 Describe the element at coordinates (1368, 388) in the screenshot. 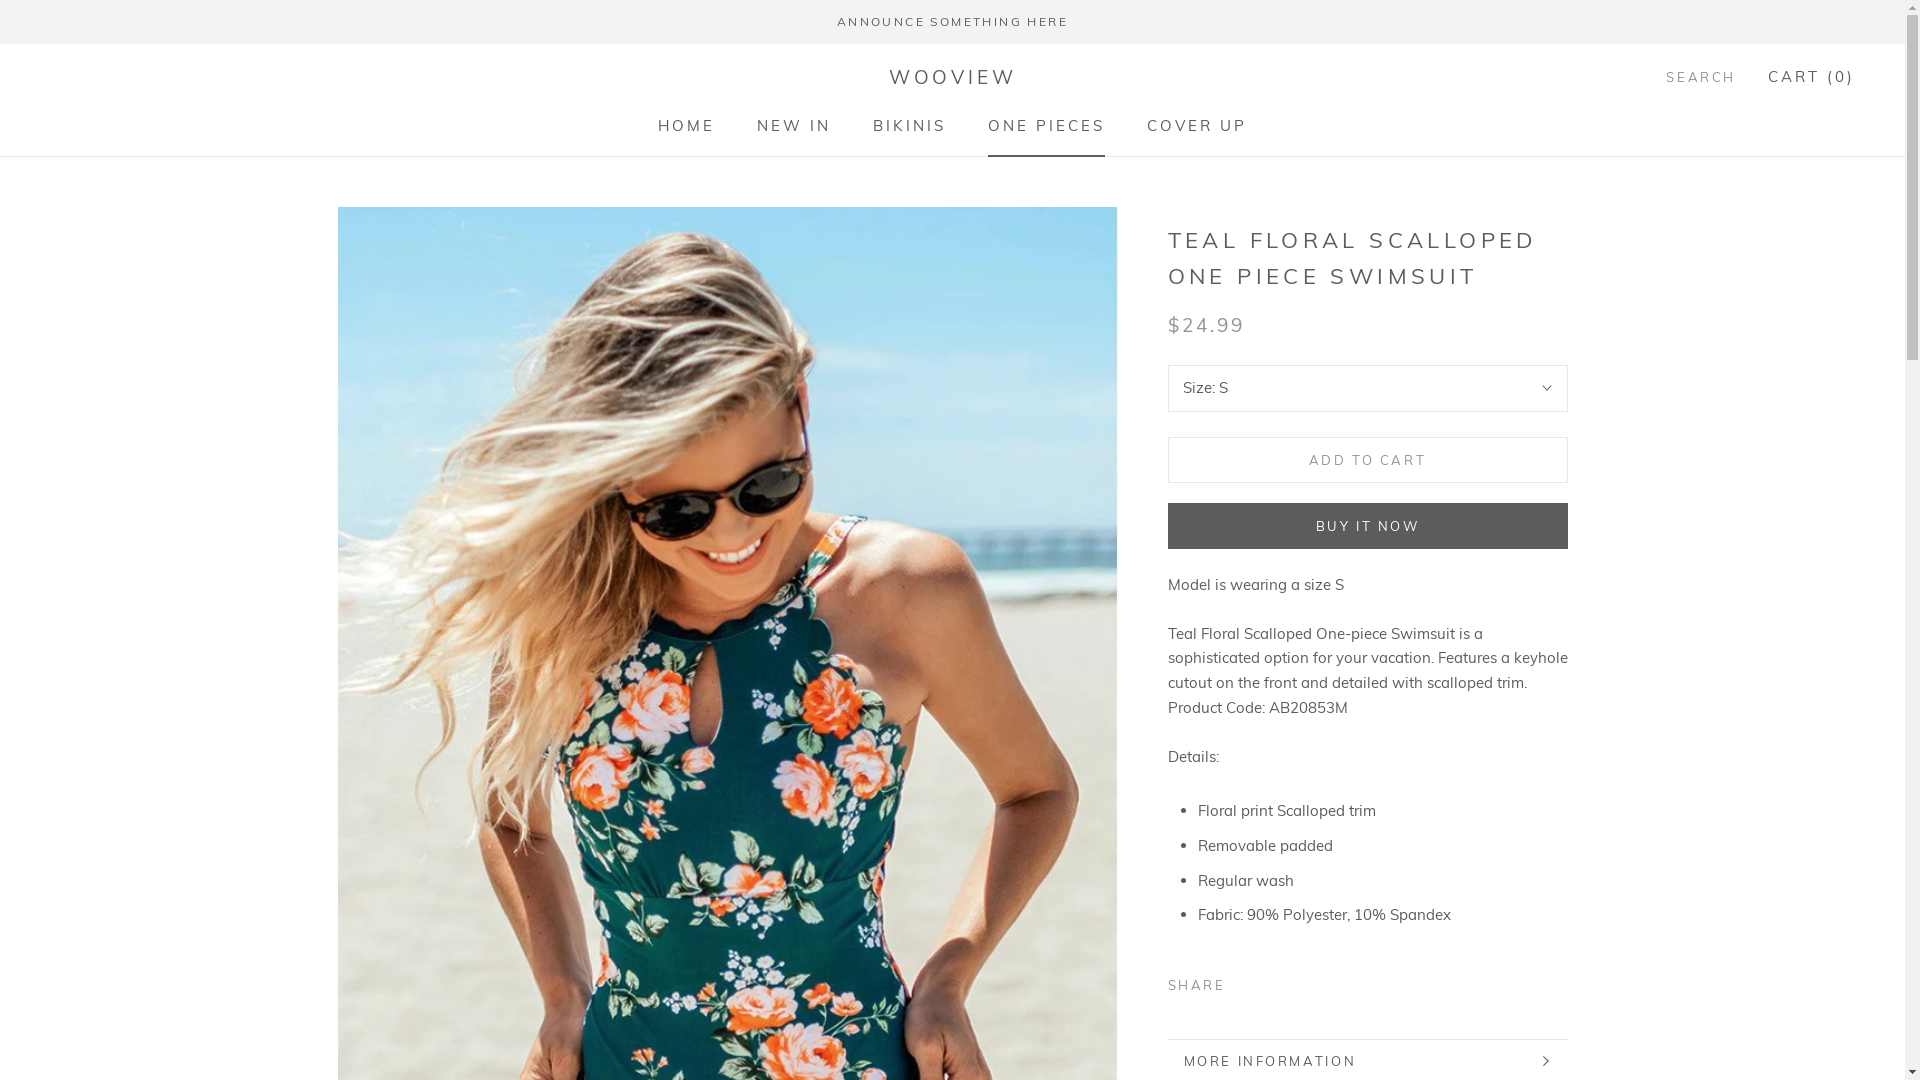

I see `Size: S` at that location.